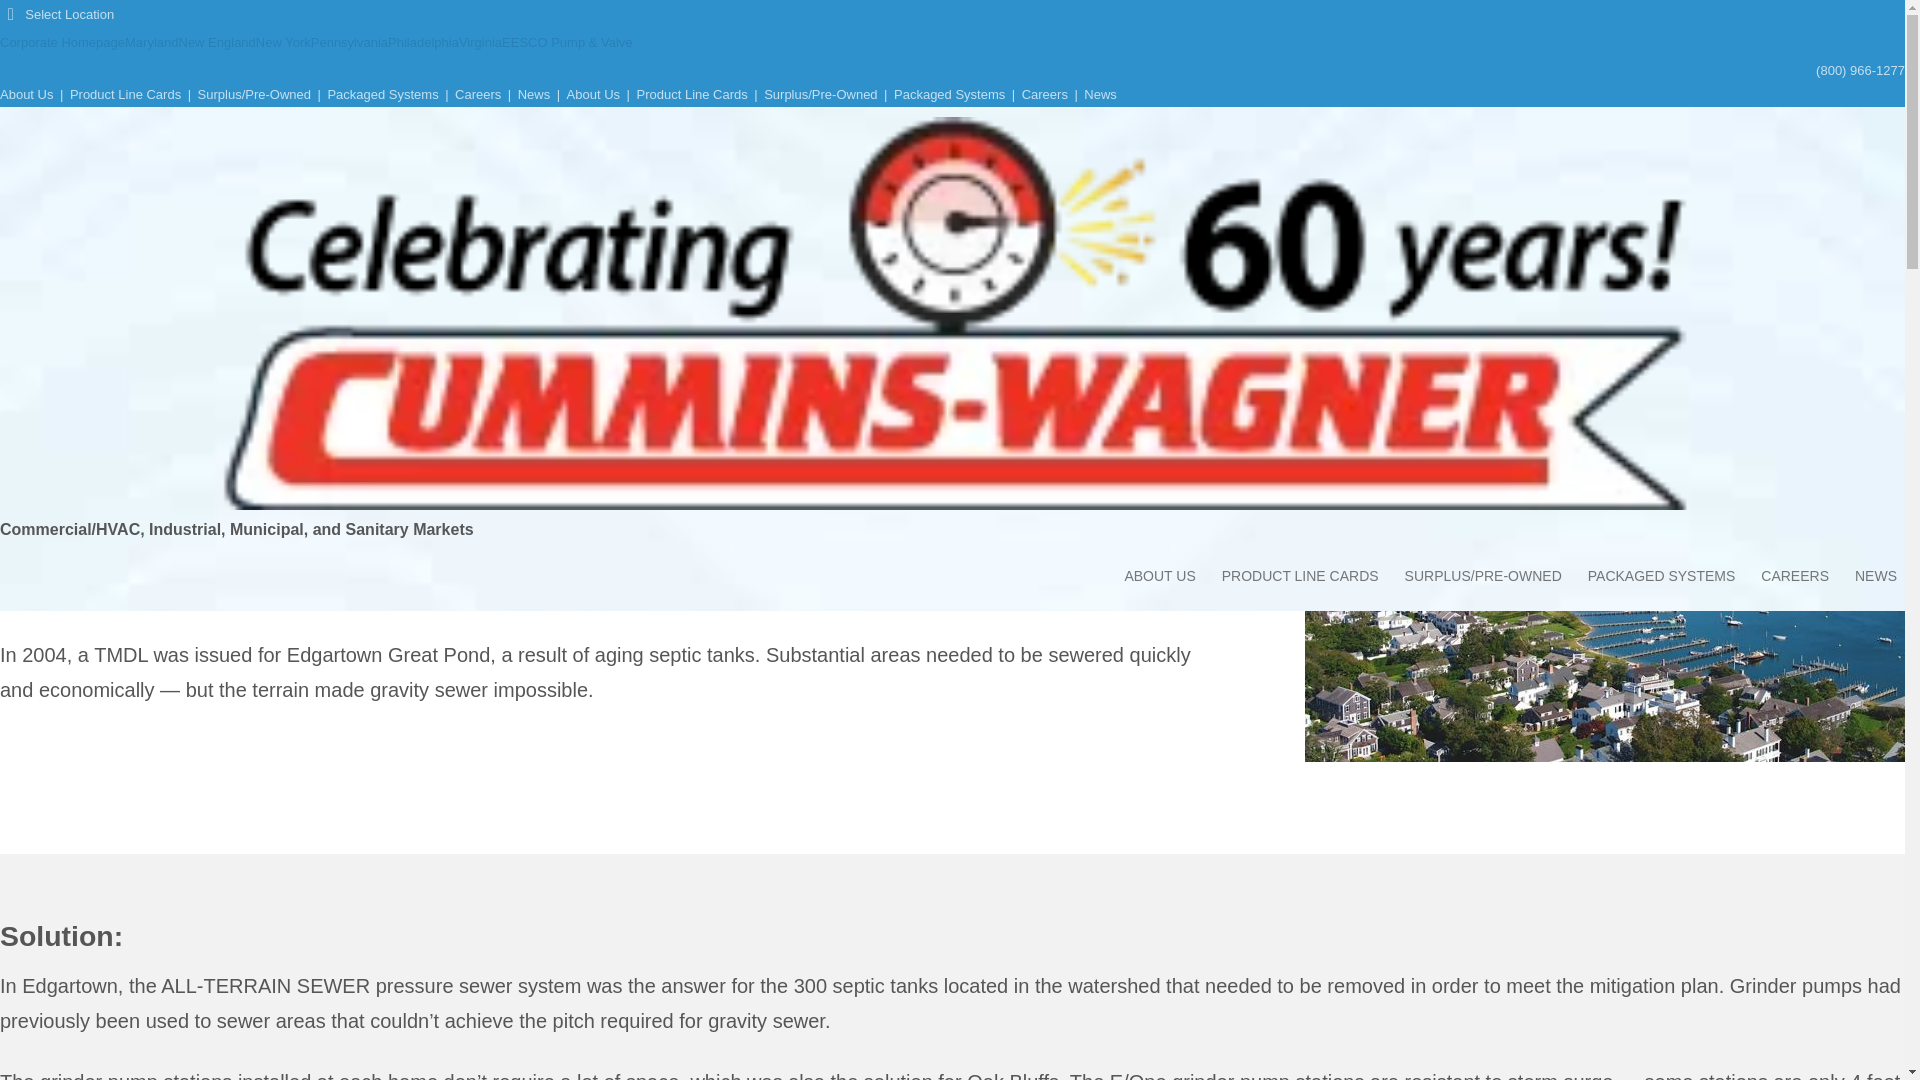 The image size is (1920, 1080). I want to click on PACKAGED SYSTEMS, so click(1662, 576).